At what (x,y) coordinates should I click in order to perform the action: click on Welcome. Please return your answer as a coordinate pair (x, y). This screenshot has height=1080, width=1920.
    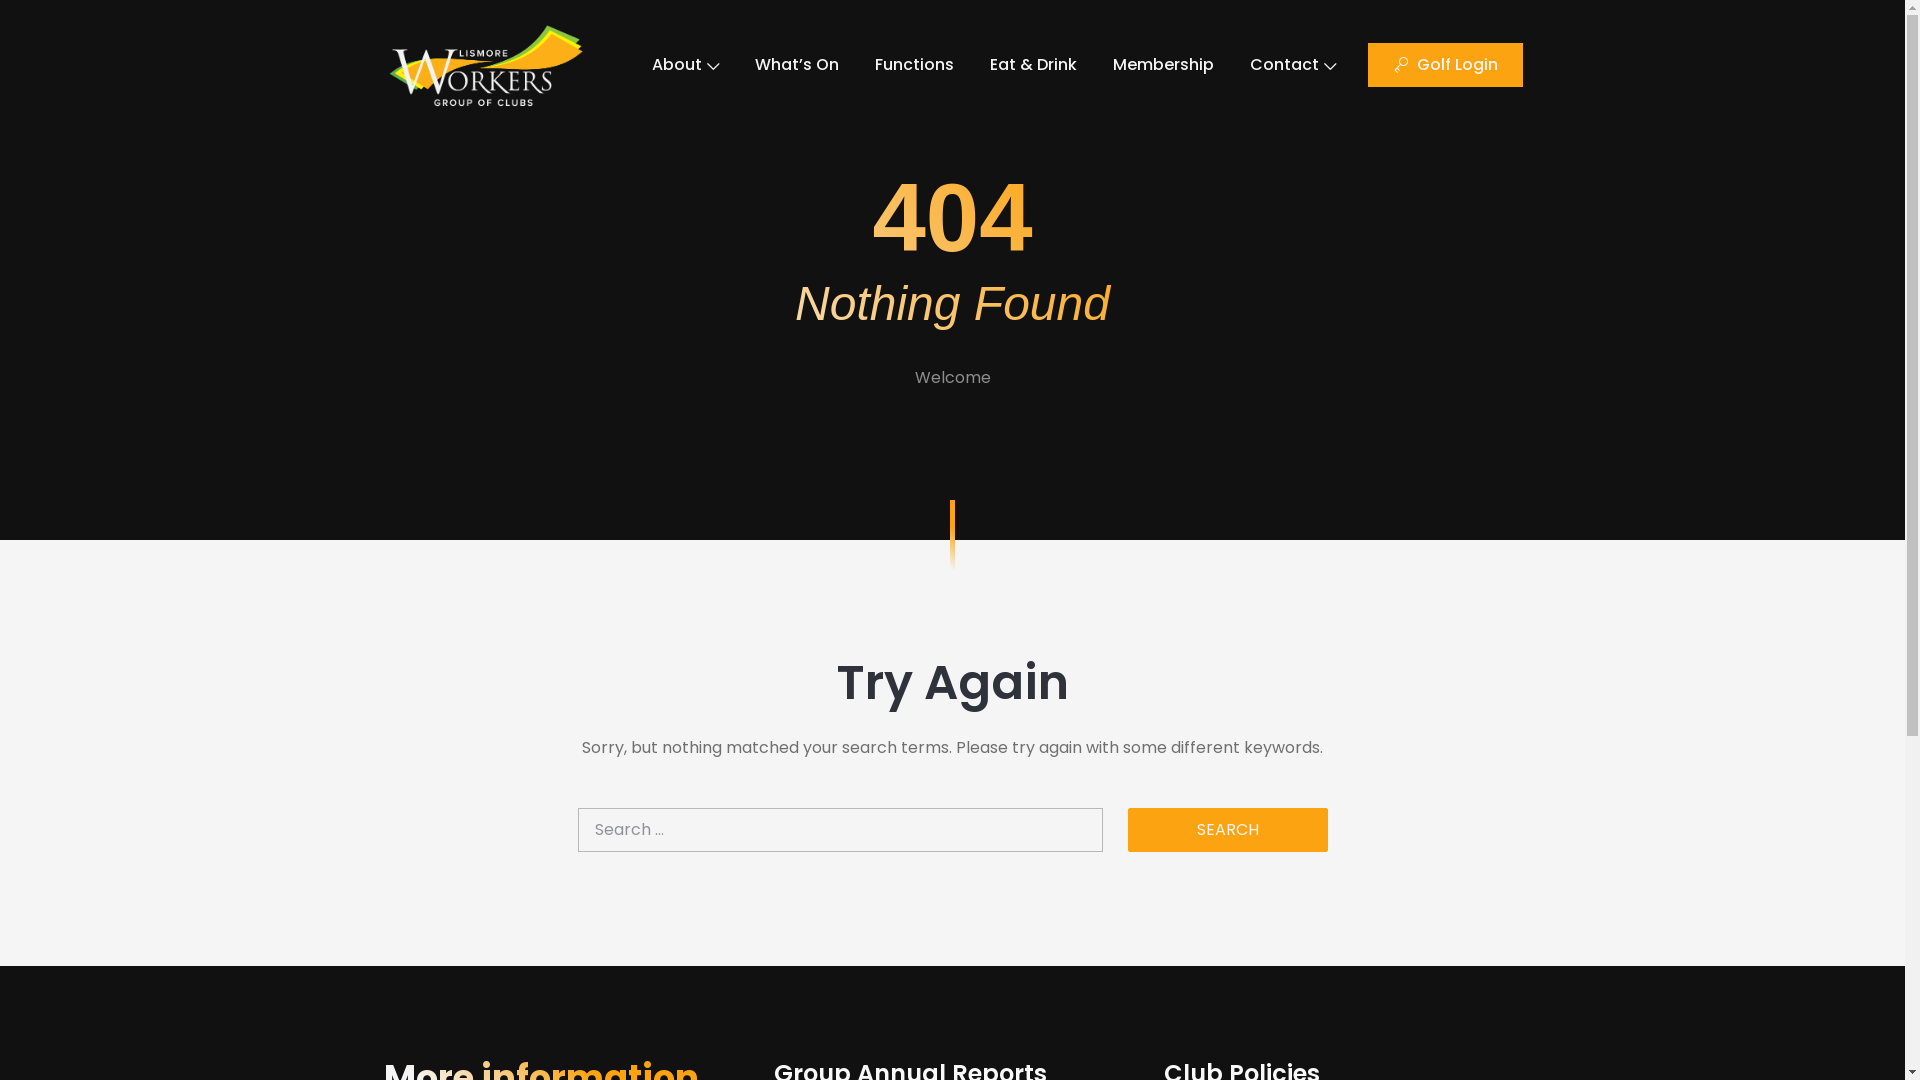
    Looking at the image, I should click on (952, 378).